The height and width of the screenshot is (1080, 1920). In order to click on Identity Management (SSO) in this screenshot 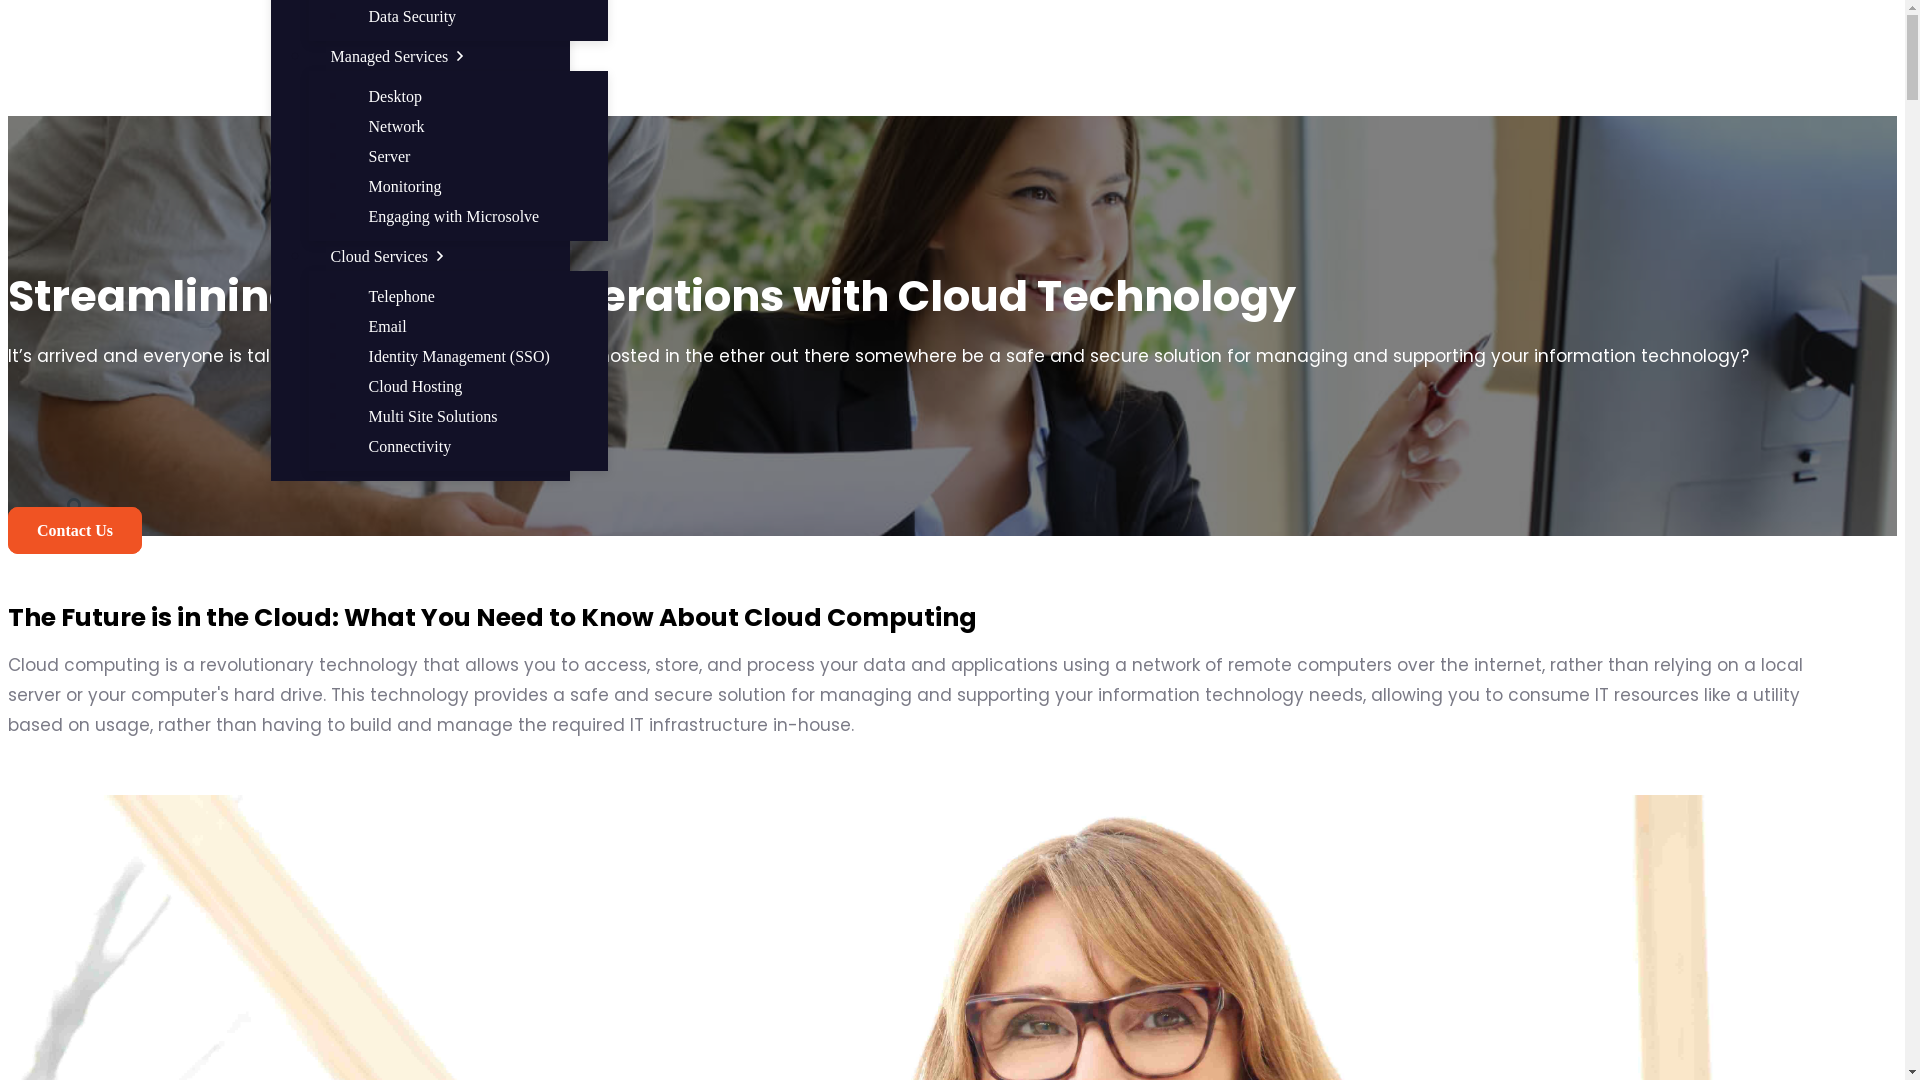, I will do `click(460, 356)`.